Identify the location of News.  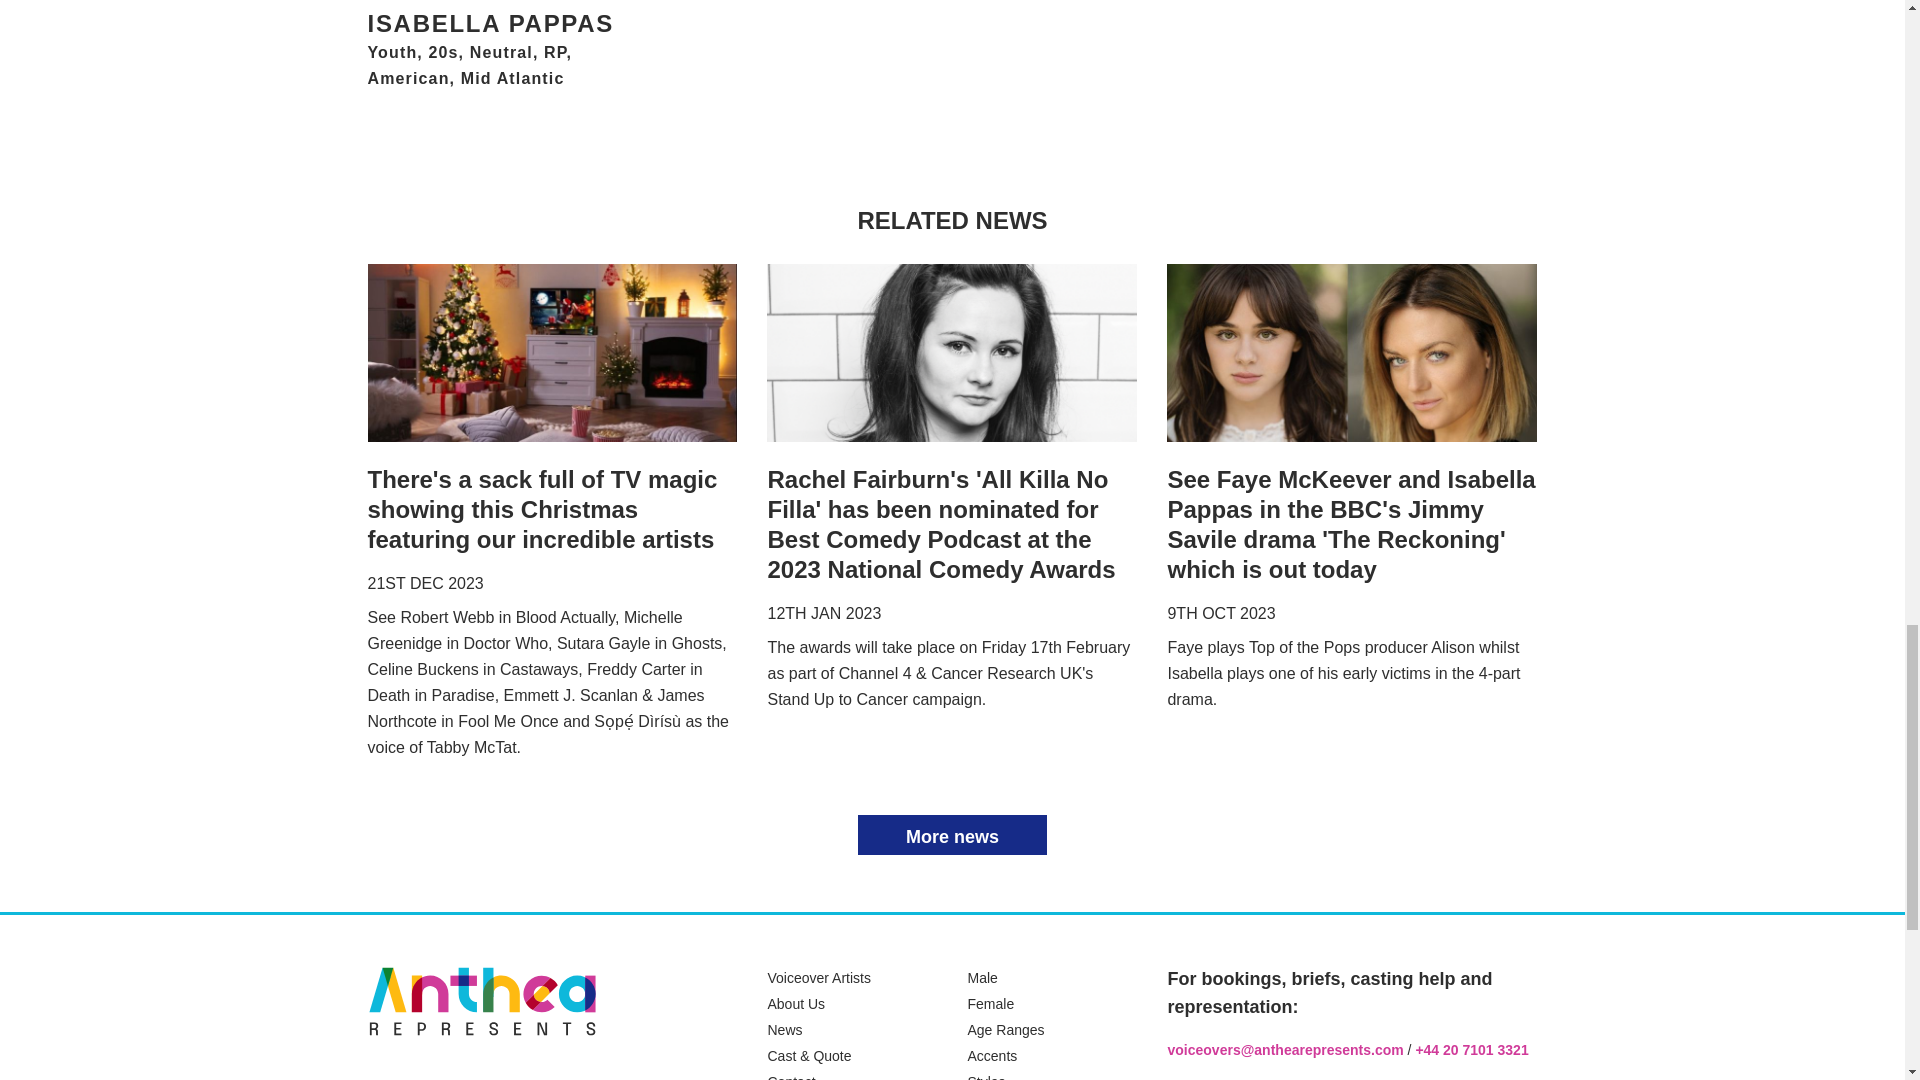
(784, 1029).